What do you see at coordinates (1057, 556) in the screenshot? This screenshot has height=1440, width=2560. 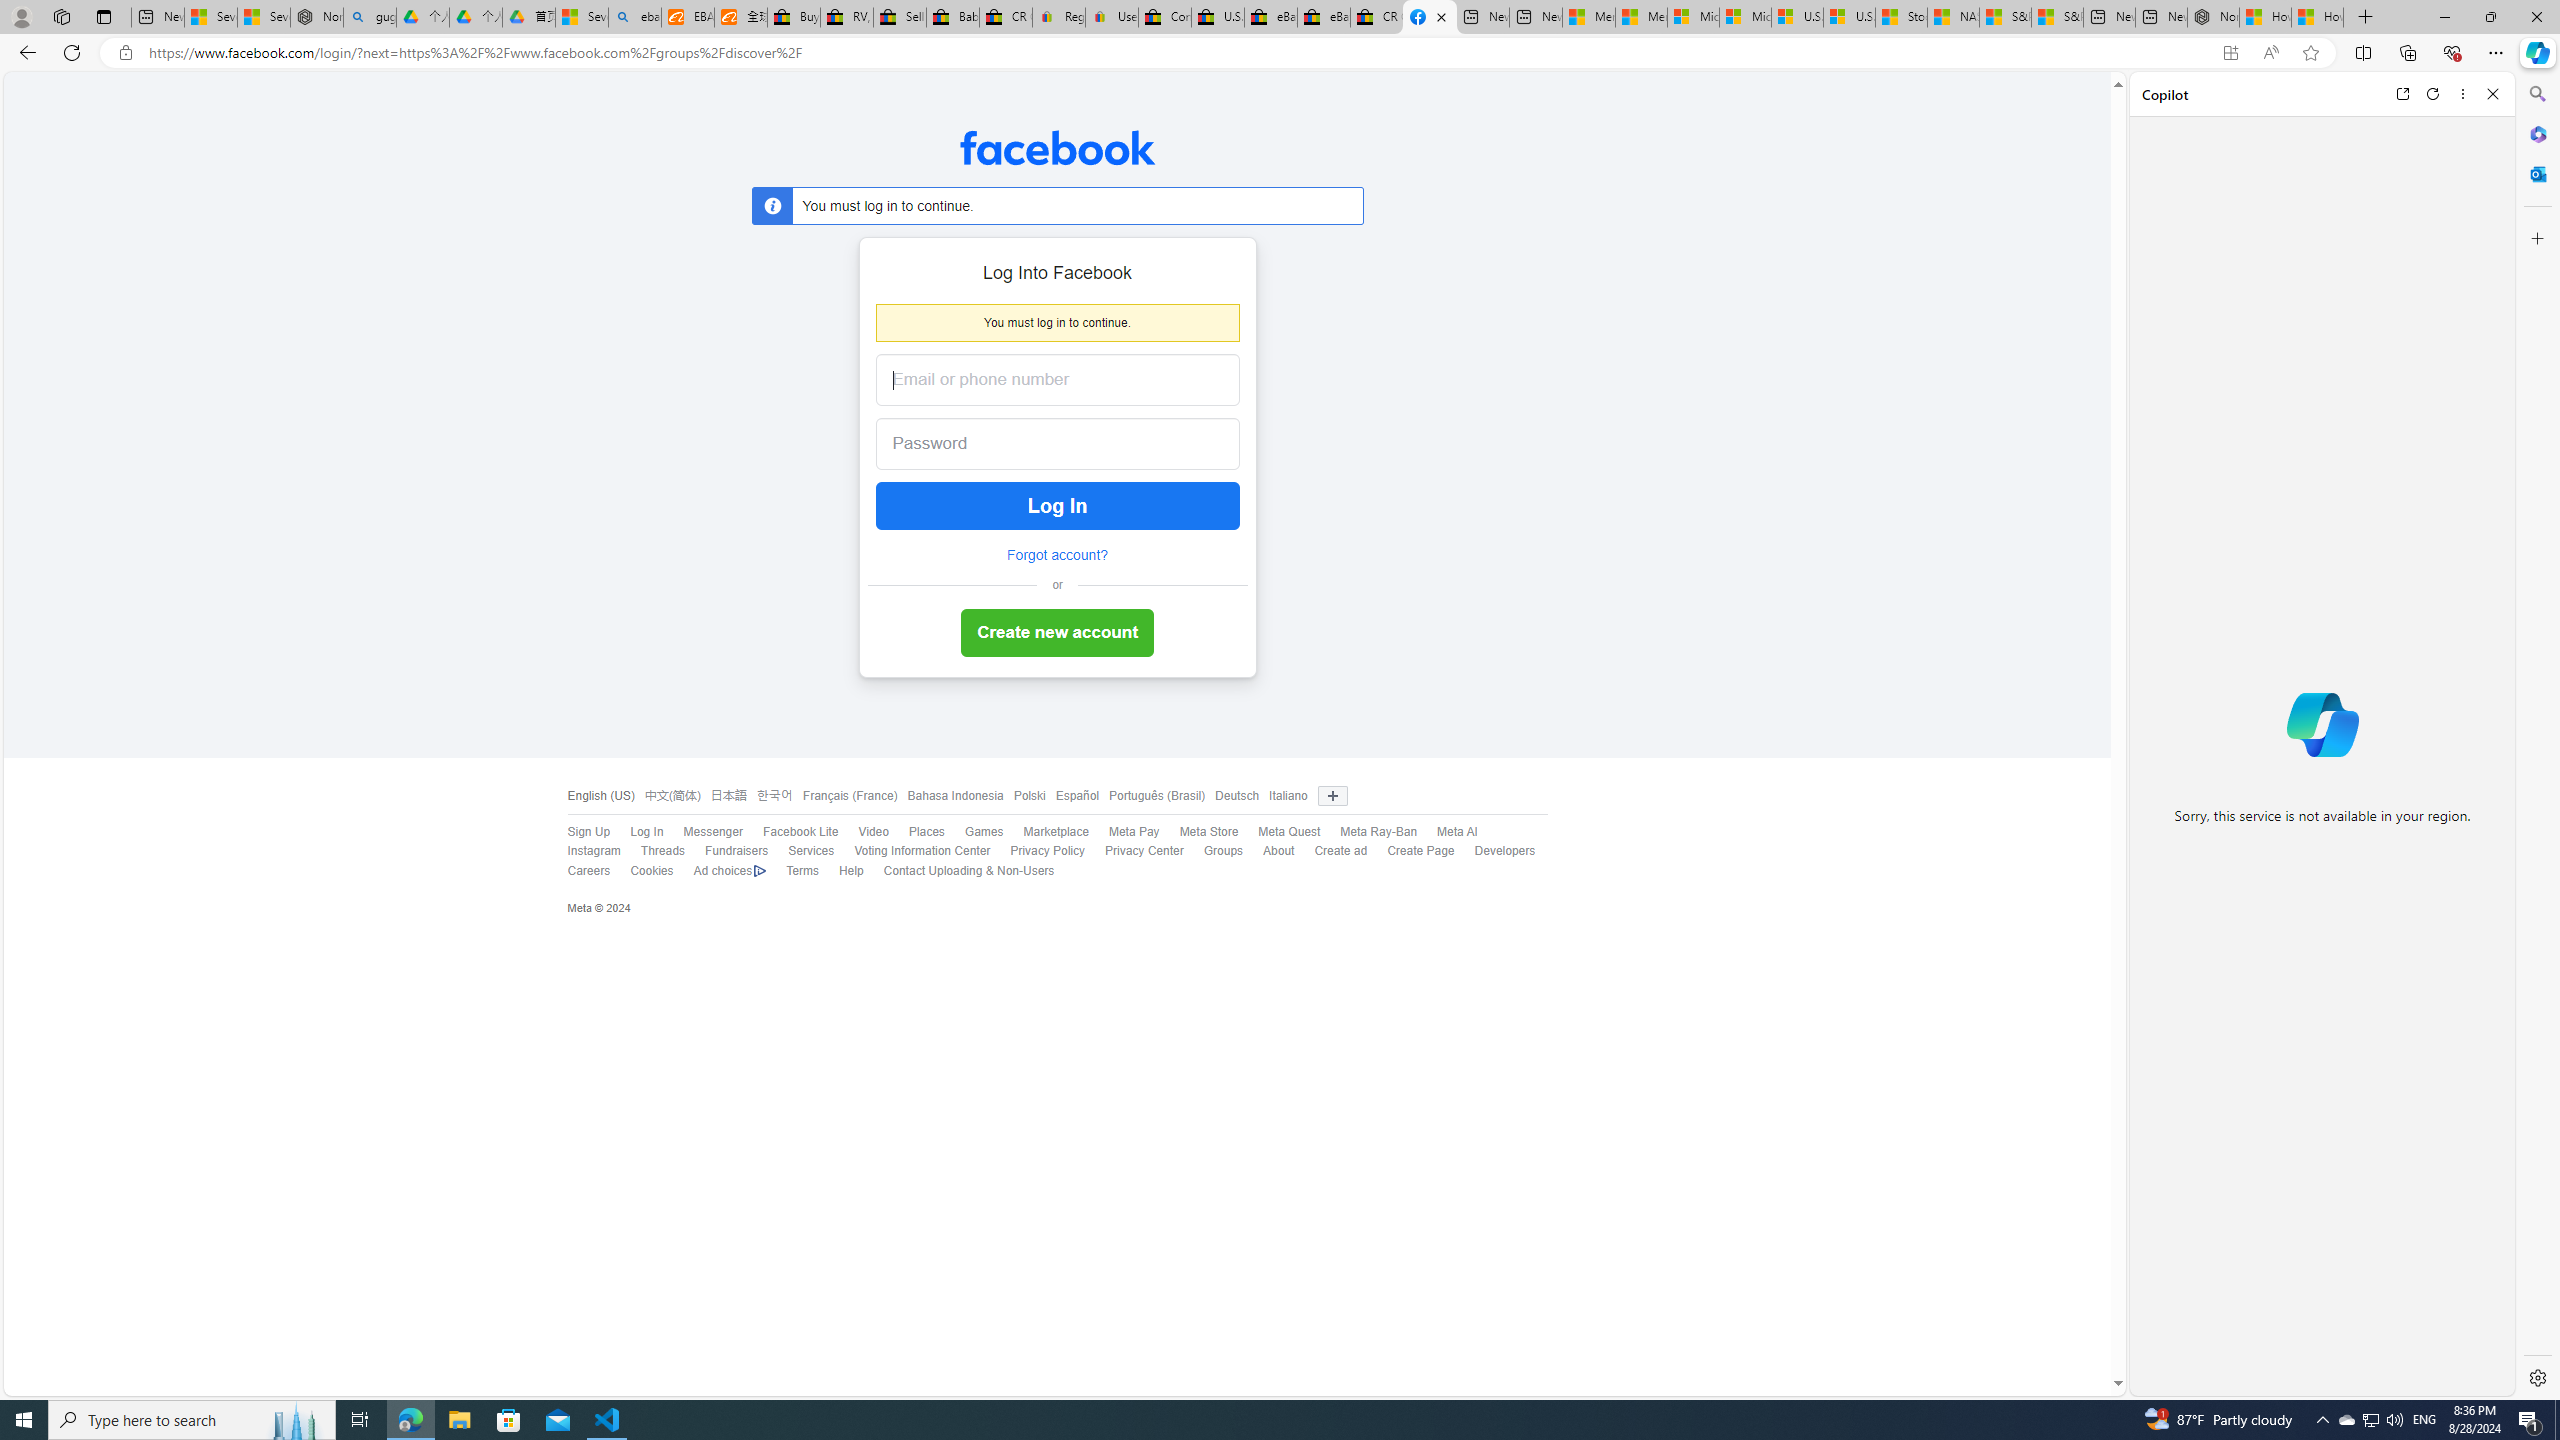 I see `Forgot account?` at bounding box center [1057, 556].